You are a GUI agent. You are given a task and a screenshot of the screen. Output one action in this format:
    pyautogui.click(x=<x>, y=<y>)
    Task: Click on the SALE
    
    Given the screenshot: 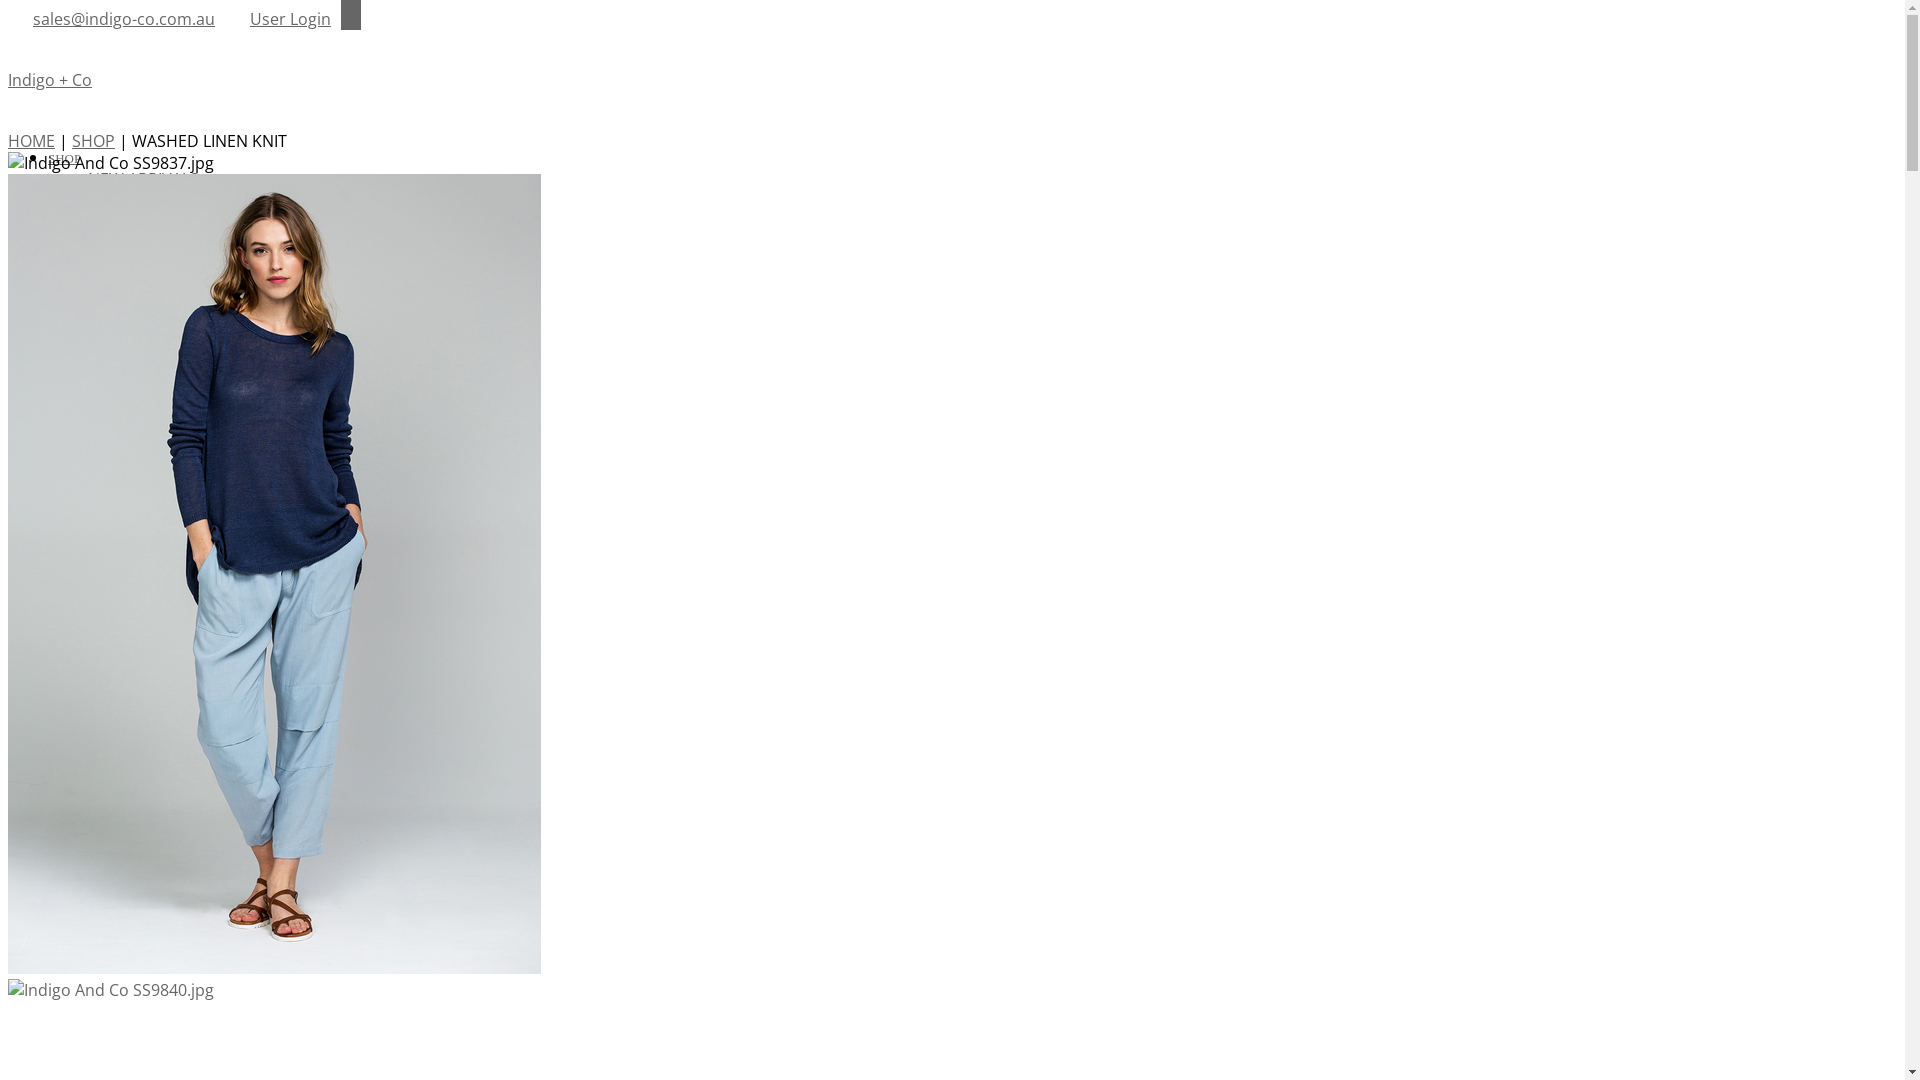 What is the action you would take?
    pyautogui.click(x=106, y=355)
    